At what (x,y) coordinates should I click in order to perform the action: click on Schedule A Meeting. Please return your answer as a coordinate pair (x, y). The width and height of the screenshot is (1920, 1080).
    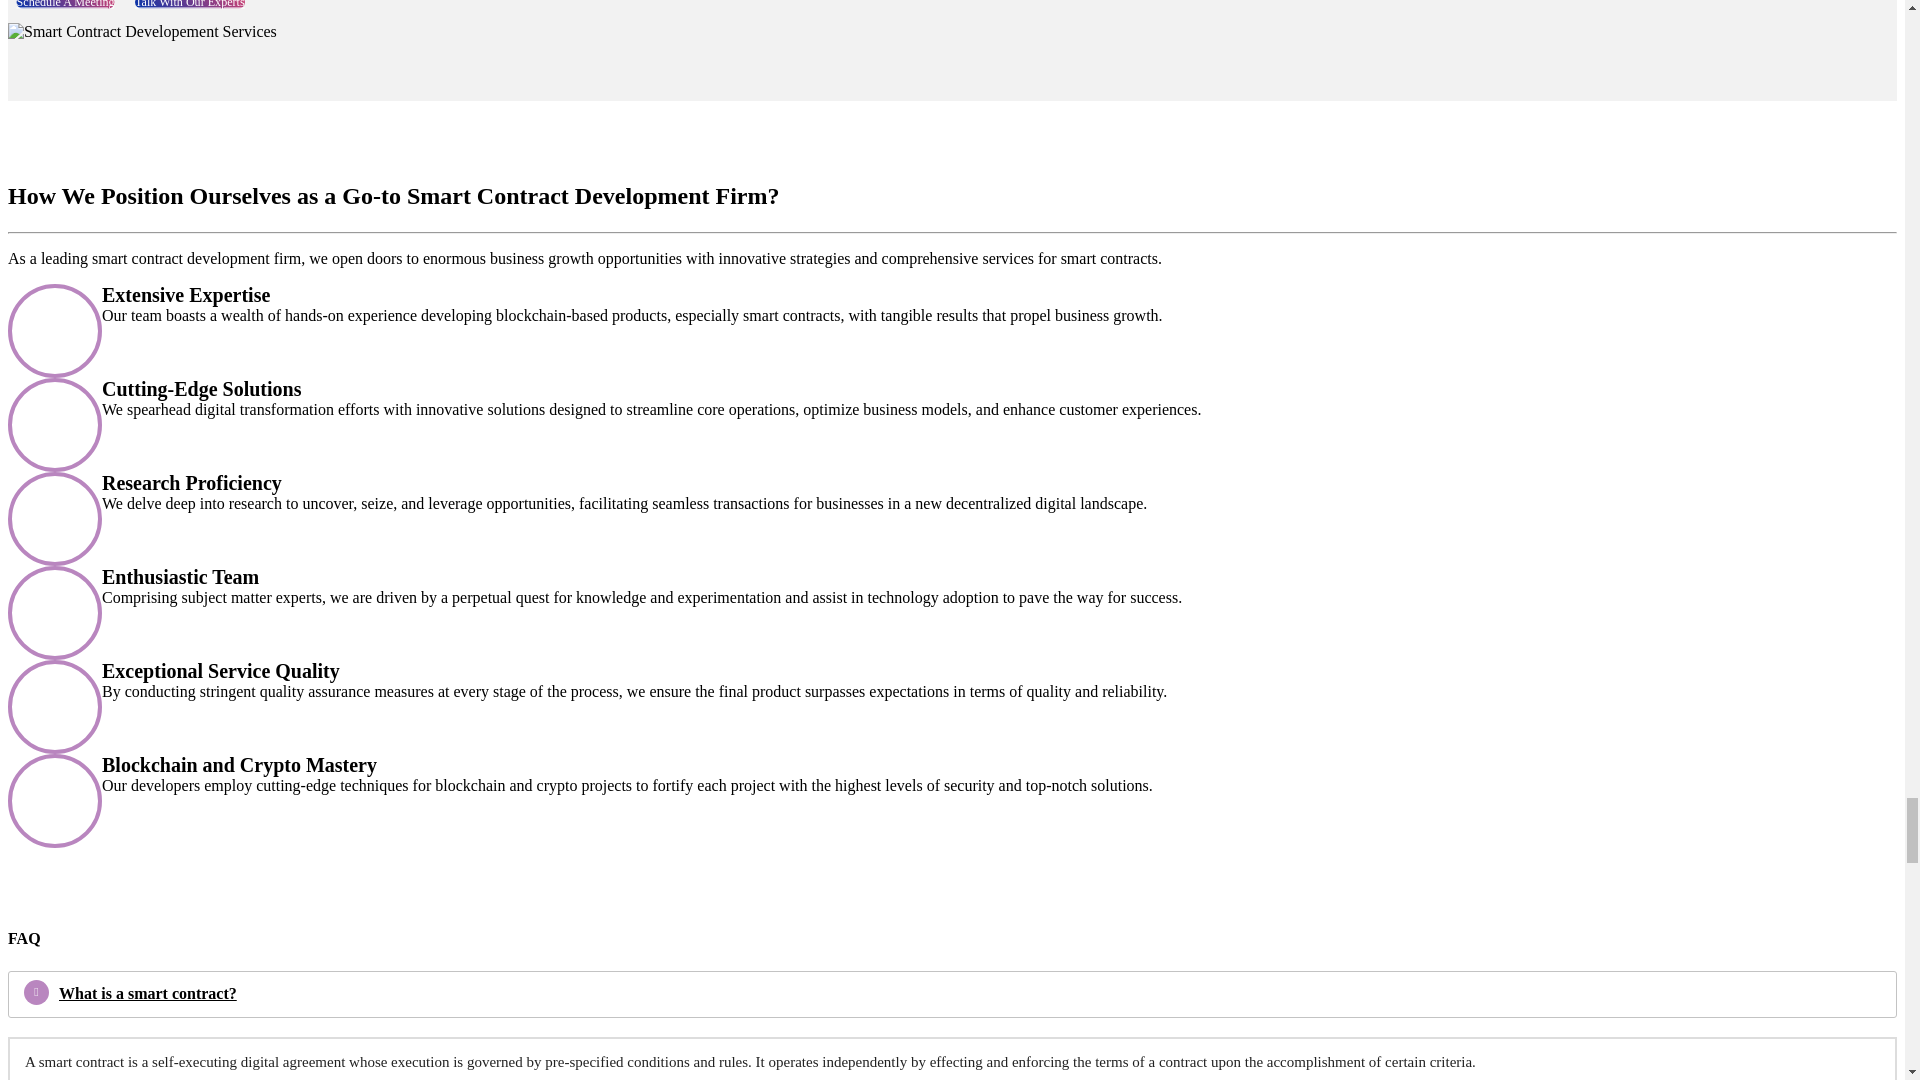
    Looking at the image, I should click on (61, 3).